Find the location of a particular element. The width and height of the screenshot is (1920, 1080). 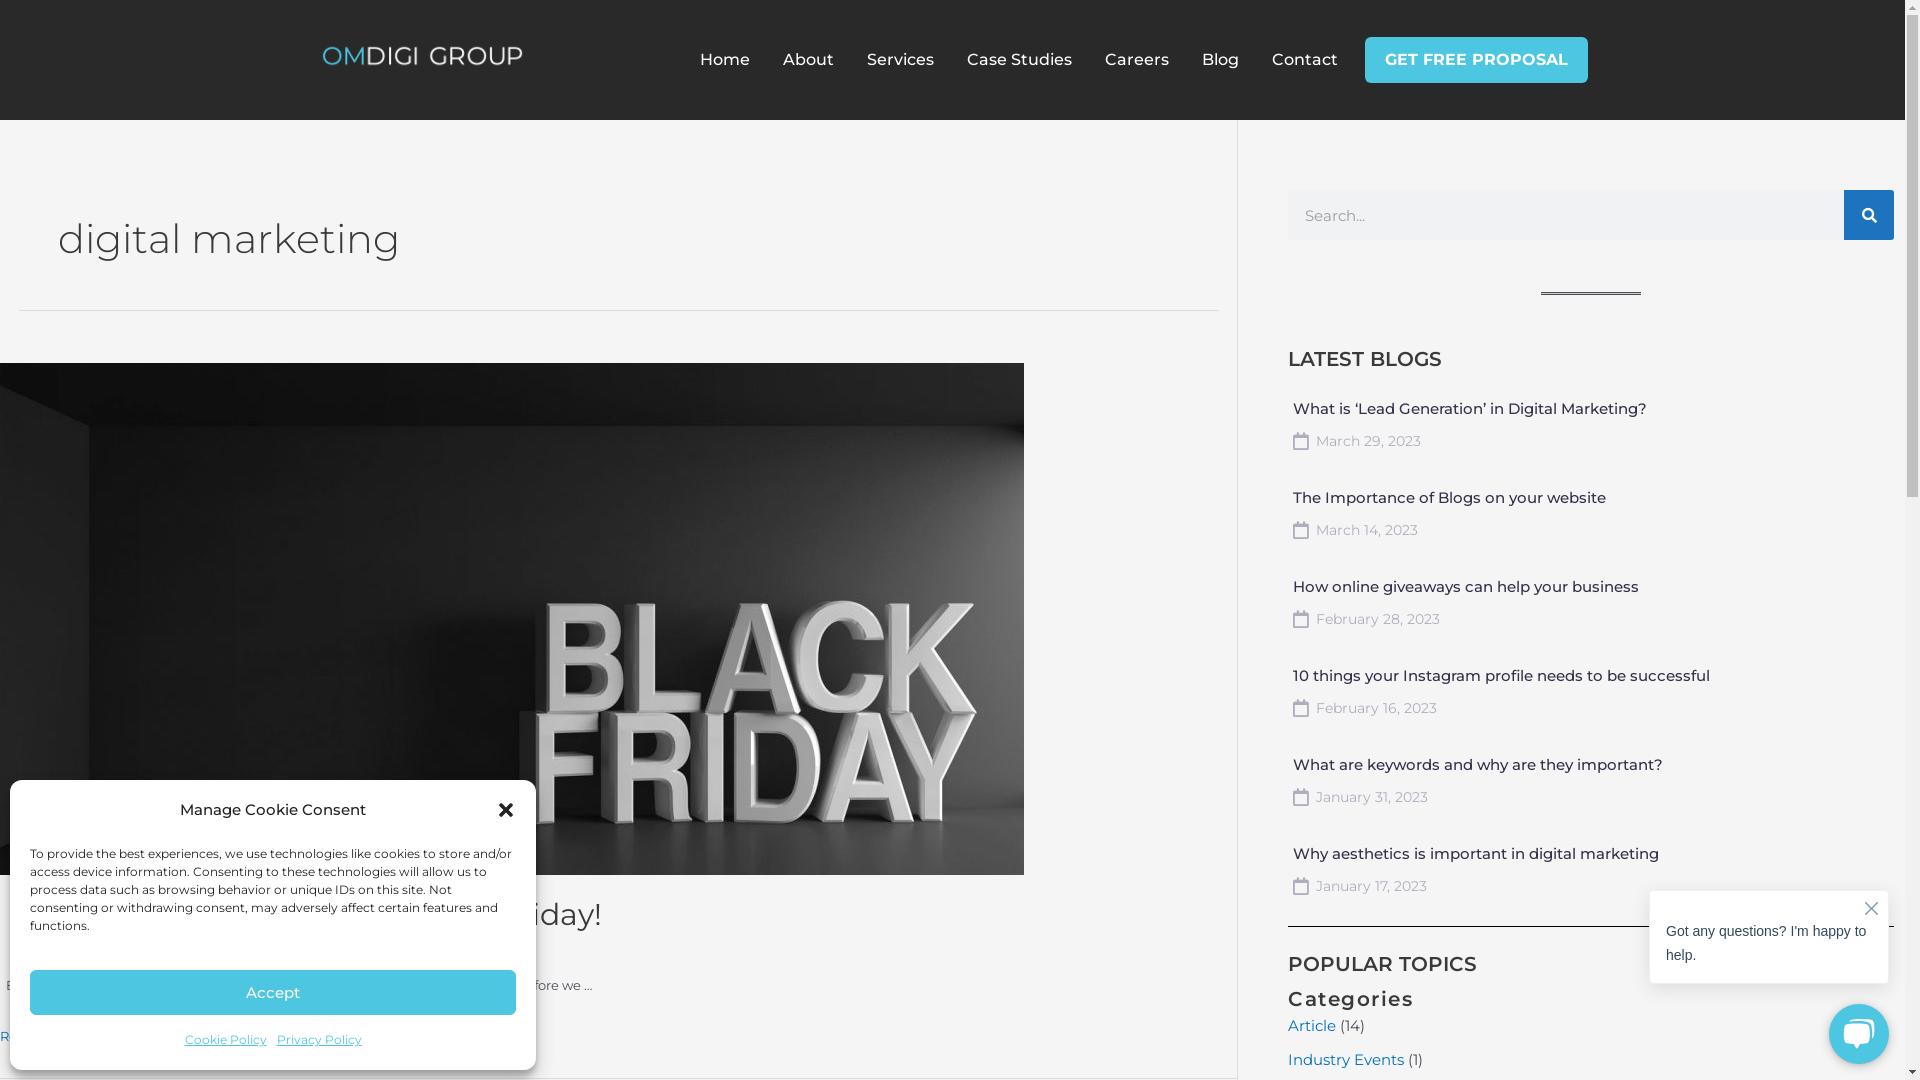

Privacy Policy is located at coordinates (318, 1040).